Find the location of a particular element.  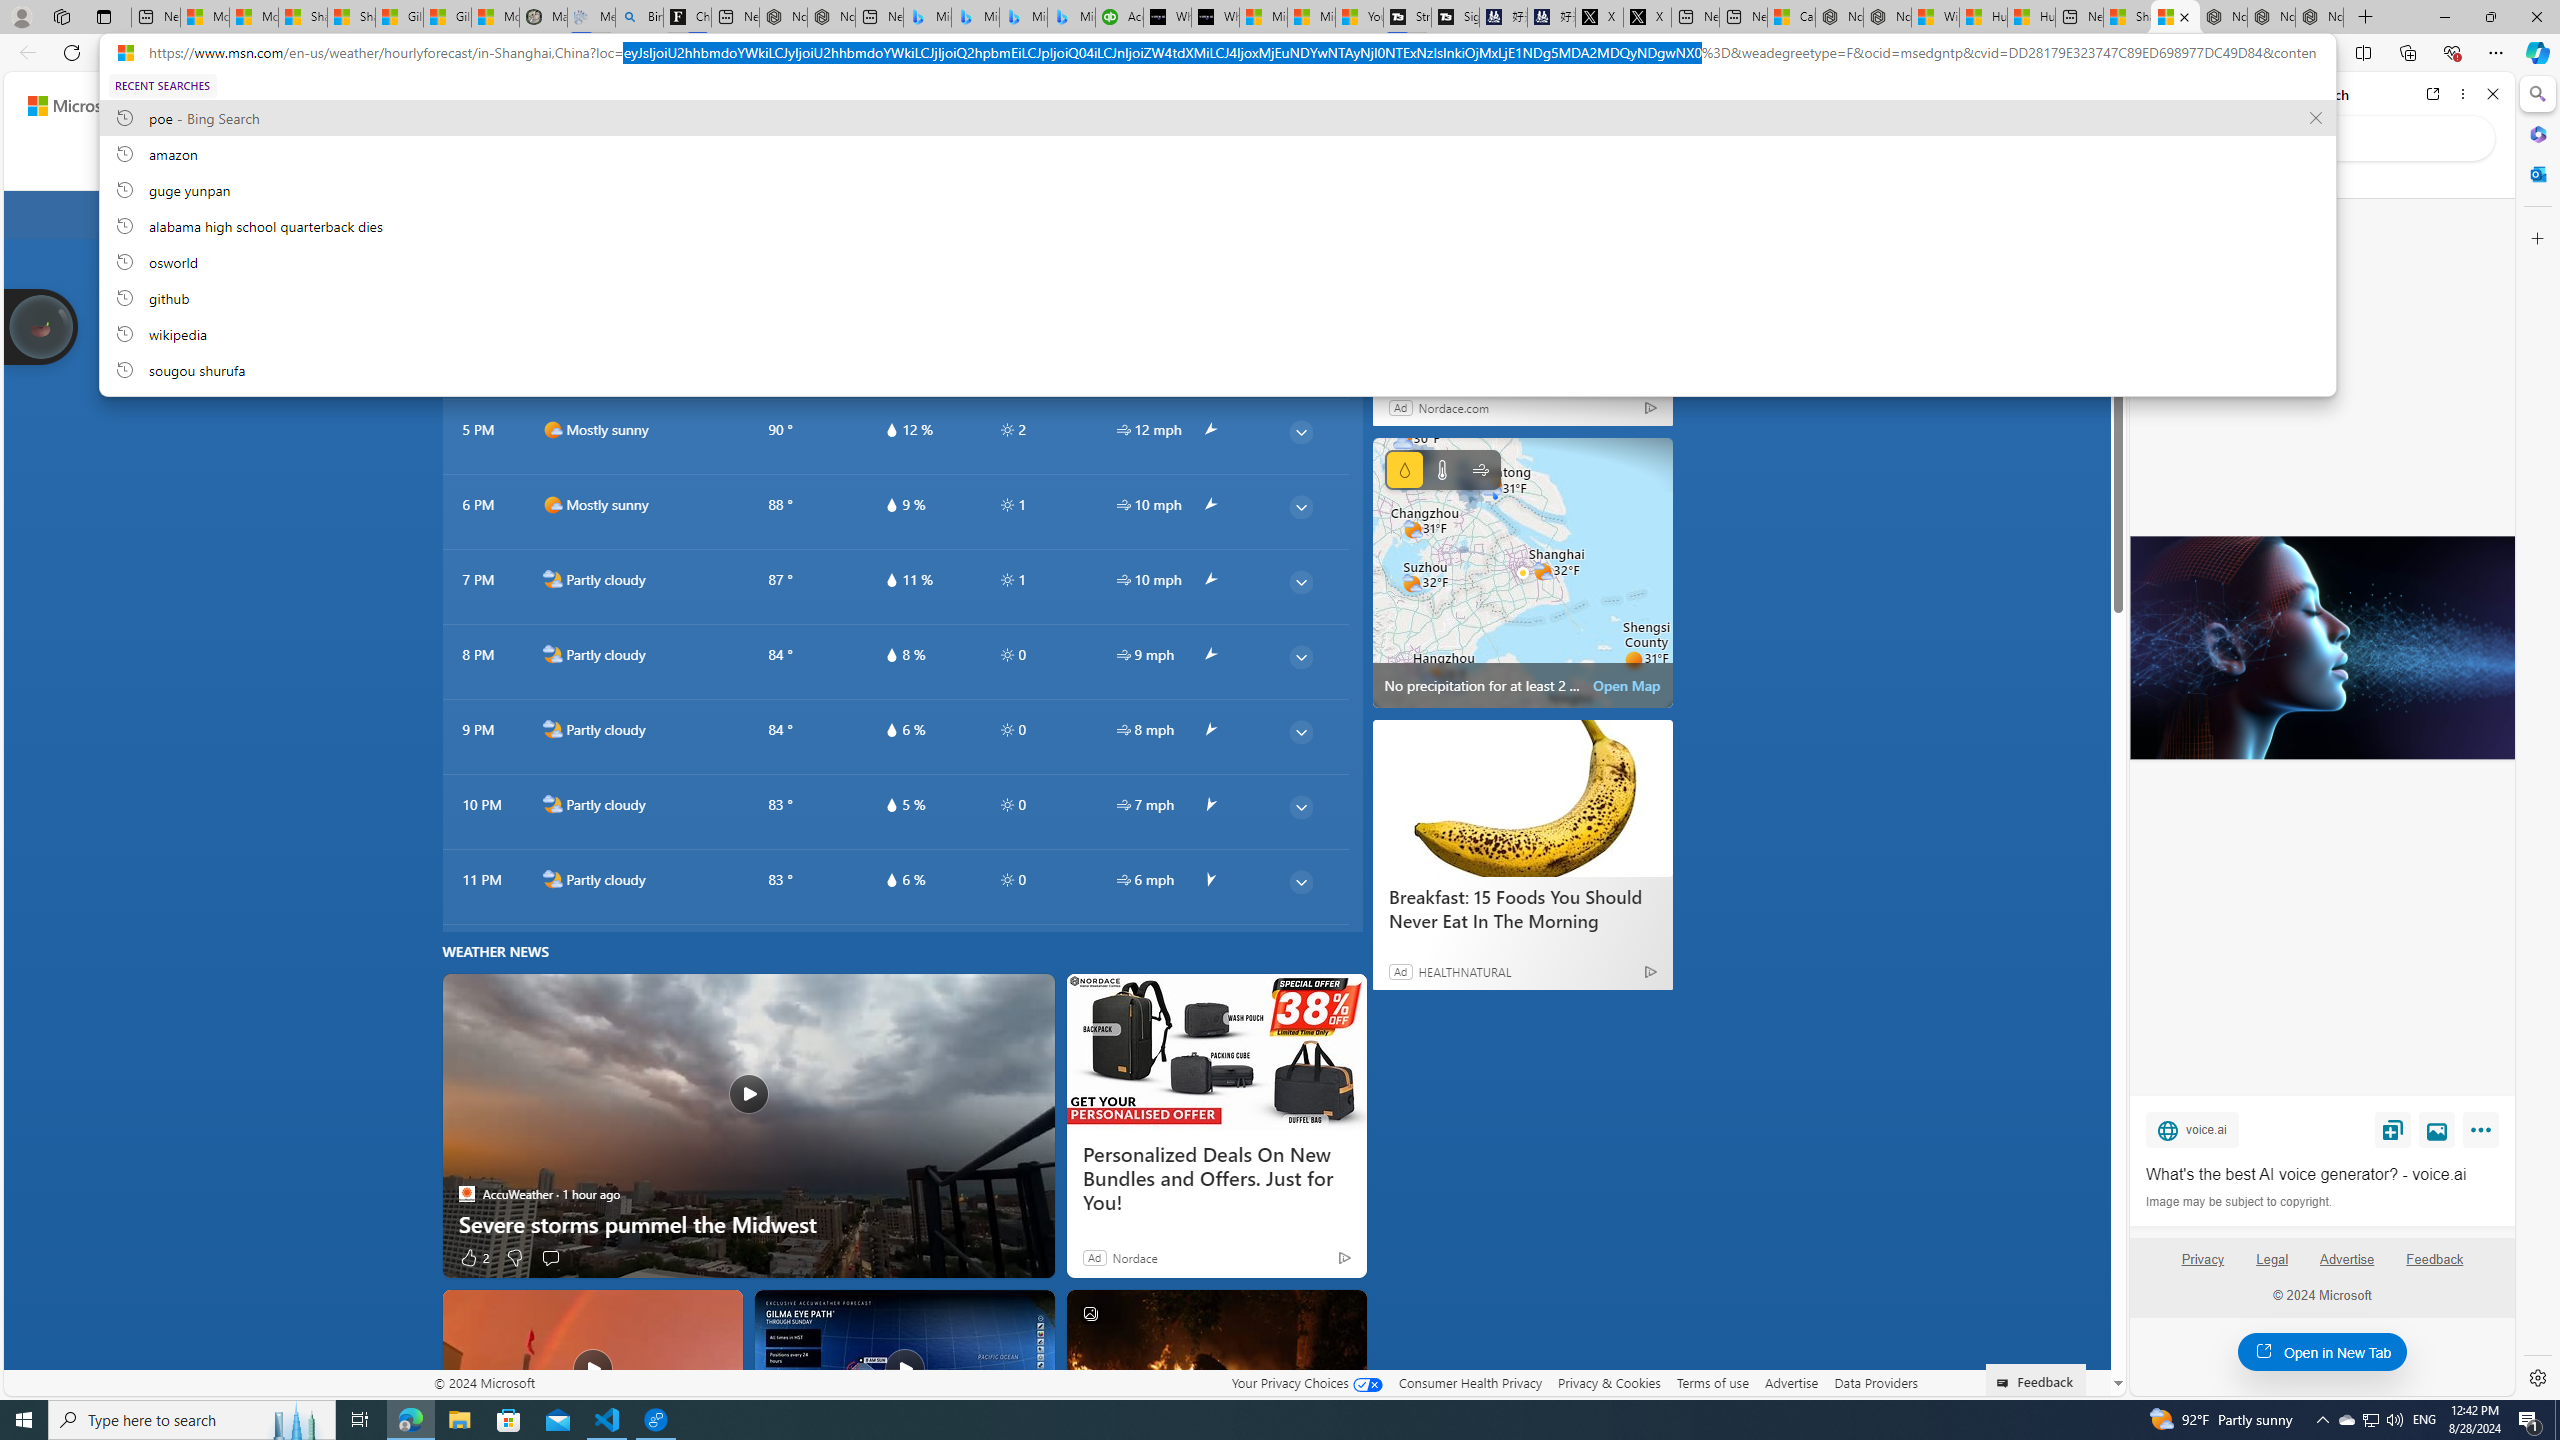

No precipitation for at least 2 hours is located at coordinates (1523, 572).